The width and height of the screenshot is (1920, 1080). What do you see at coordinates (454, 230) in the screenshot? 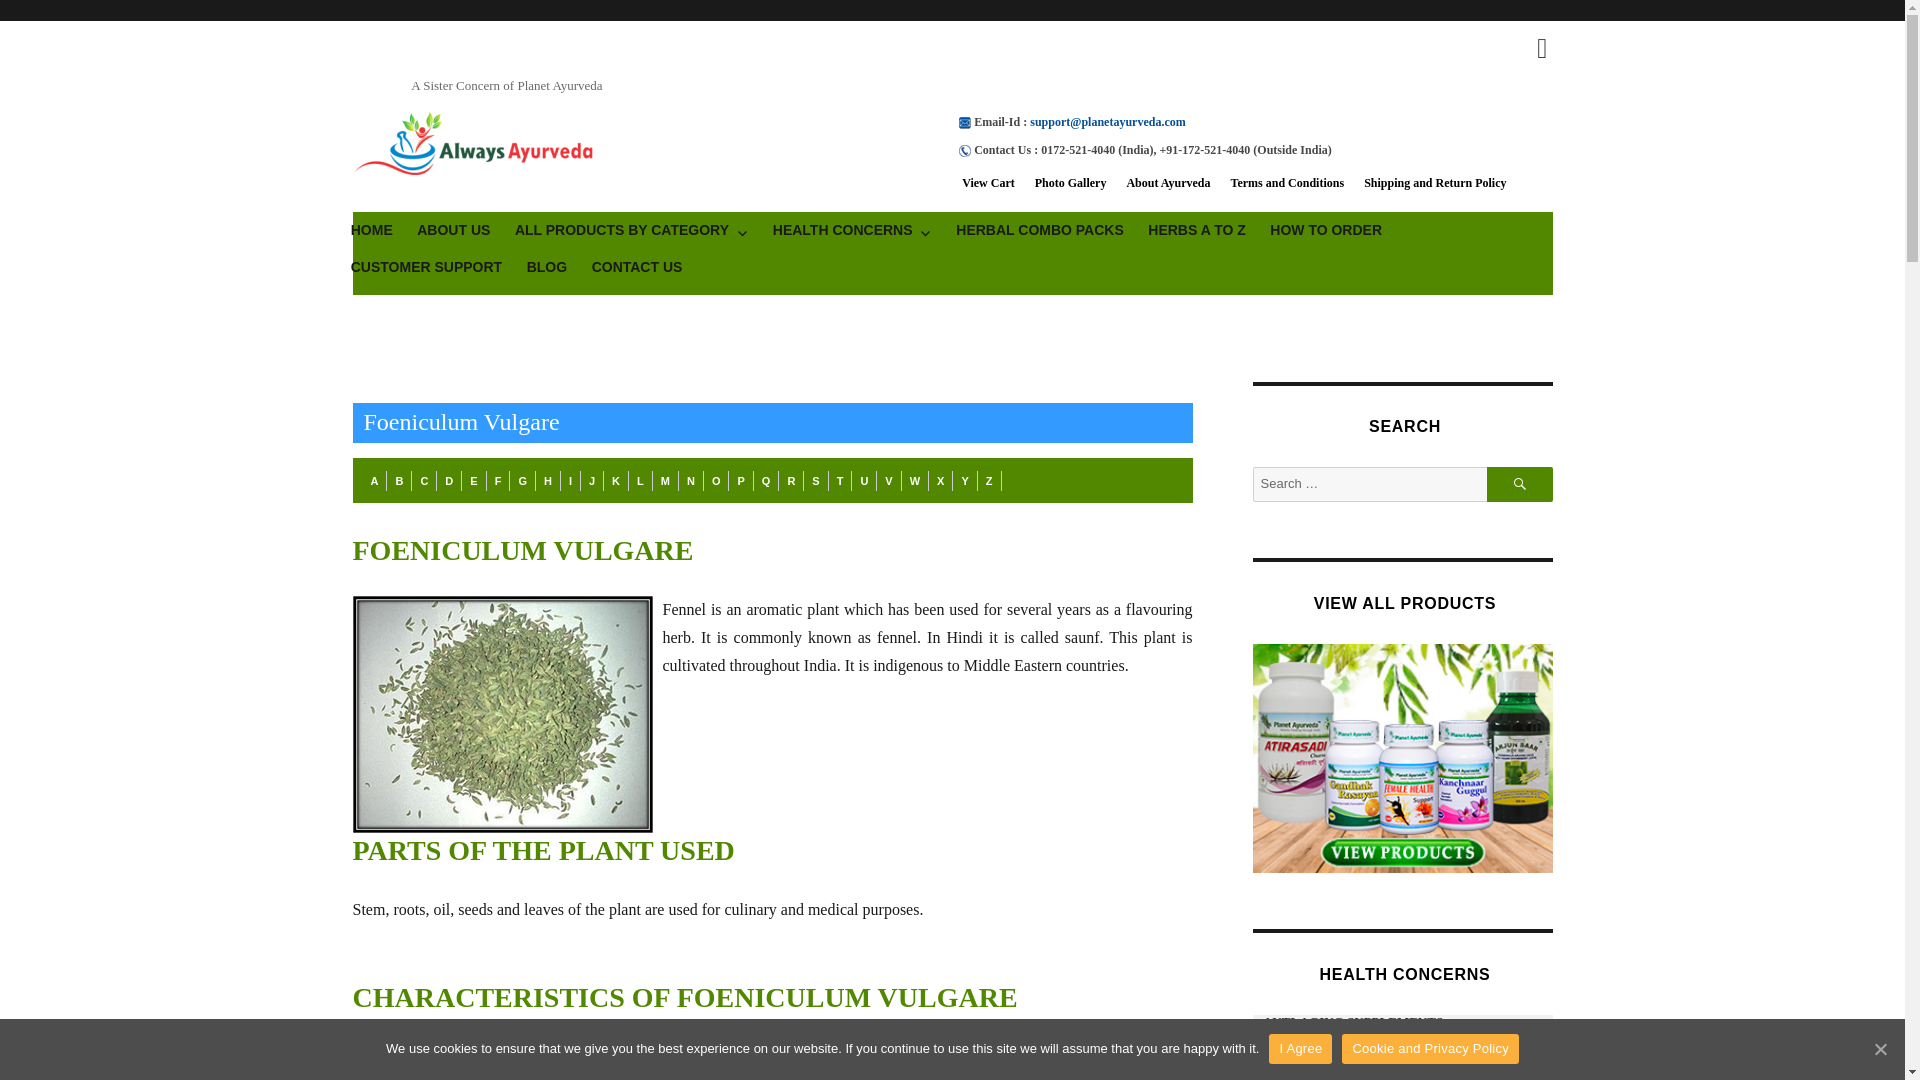
I see `ABOUT US` at bounding box center [454, 230].